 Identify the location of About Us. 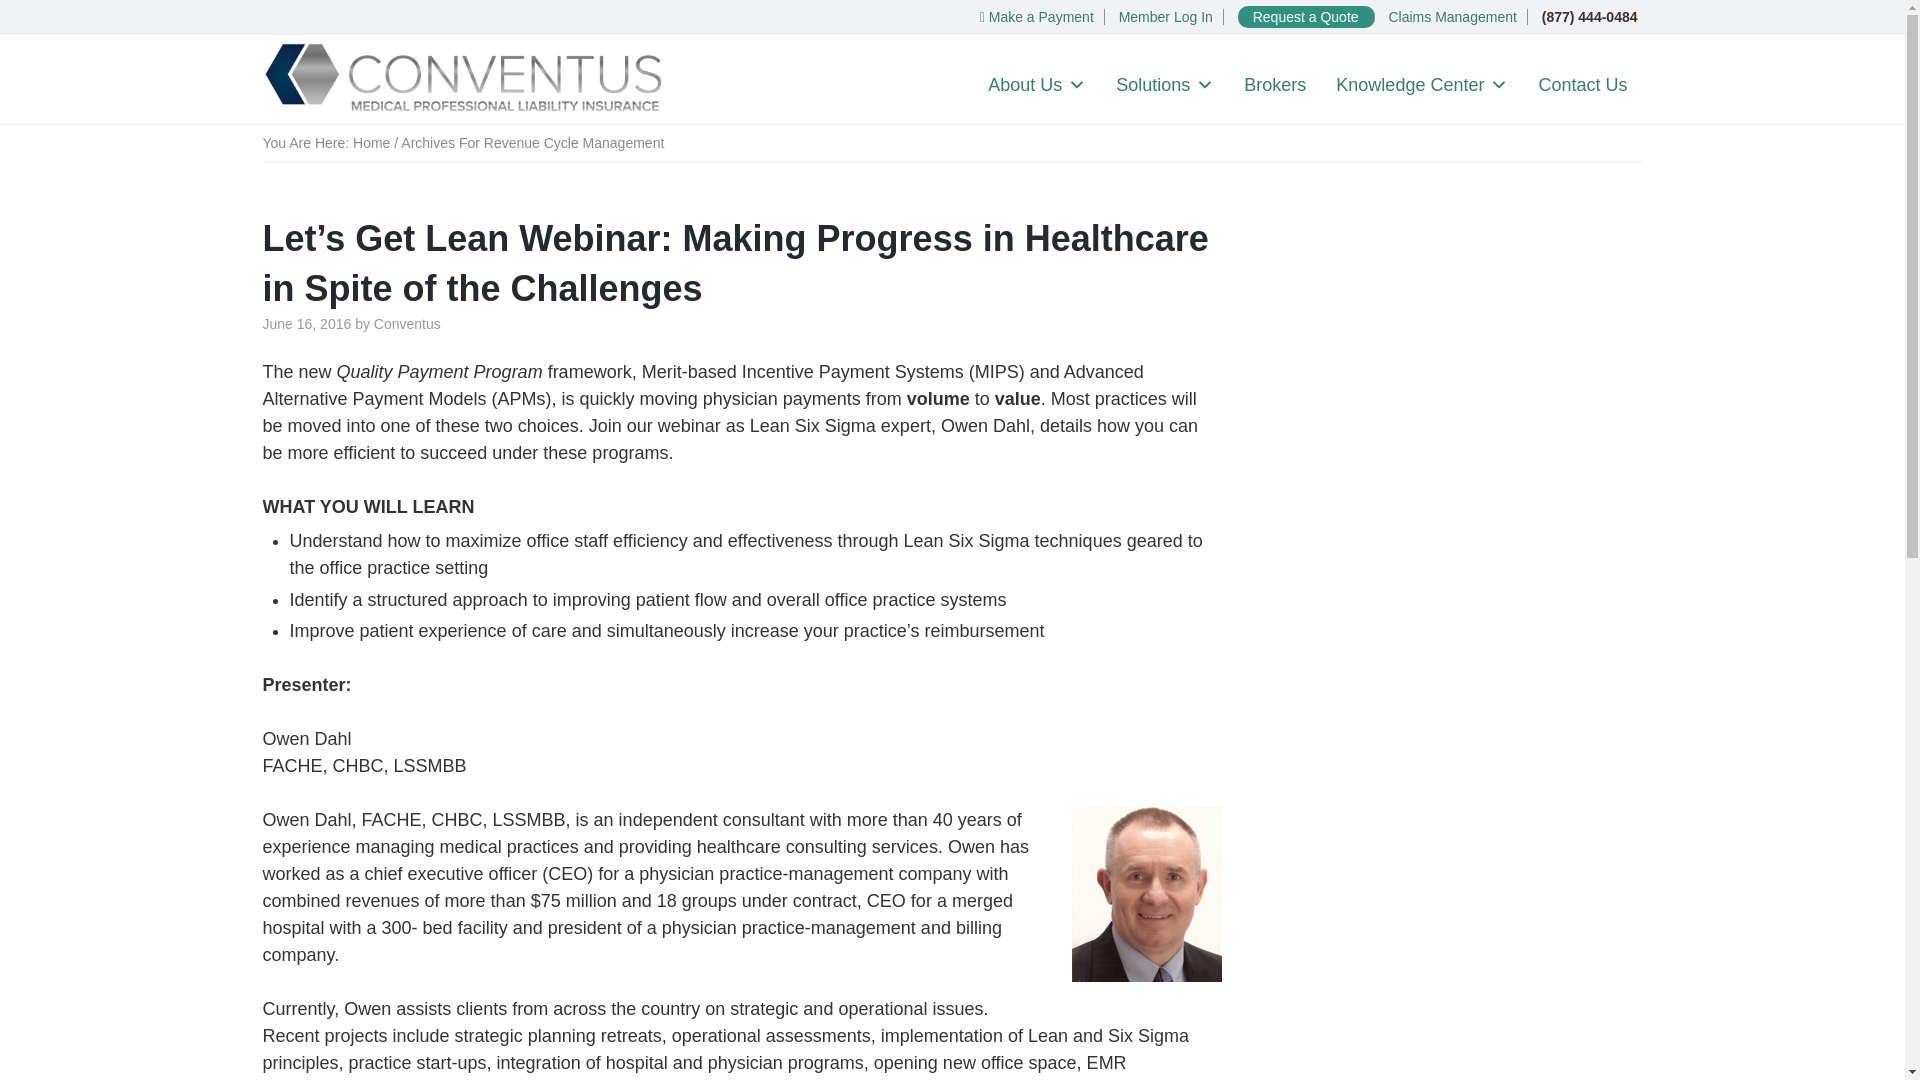
(1036, 84).